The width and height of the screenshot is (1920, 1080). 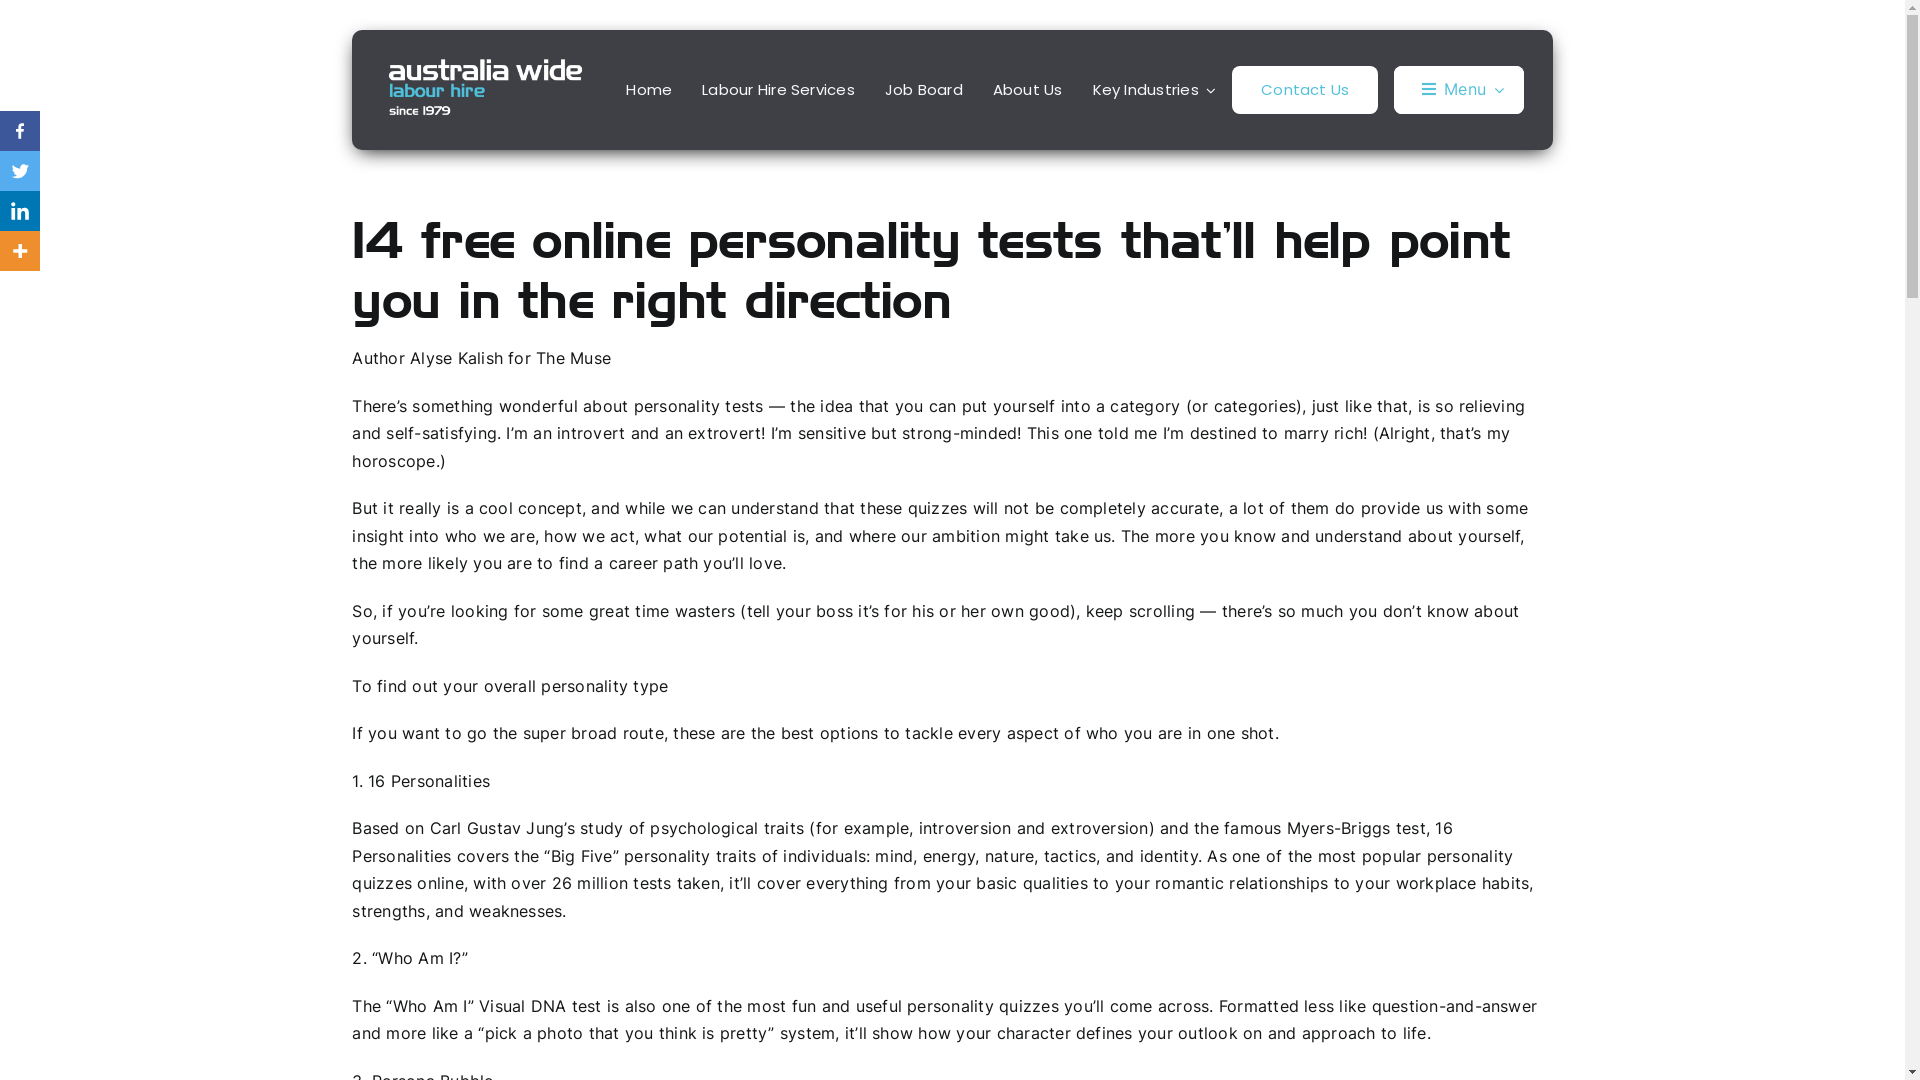 I want to click on Home, so click(x=649, y=90).